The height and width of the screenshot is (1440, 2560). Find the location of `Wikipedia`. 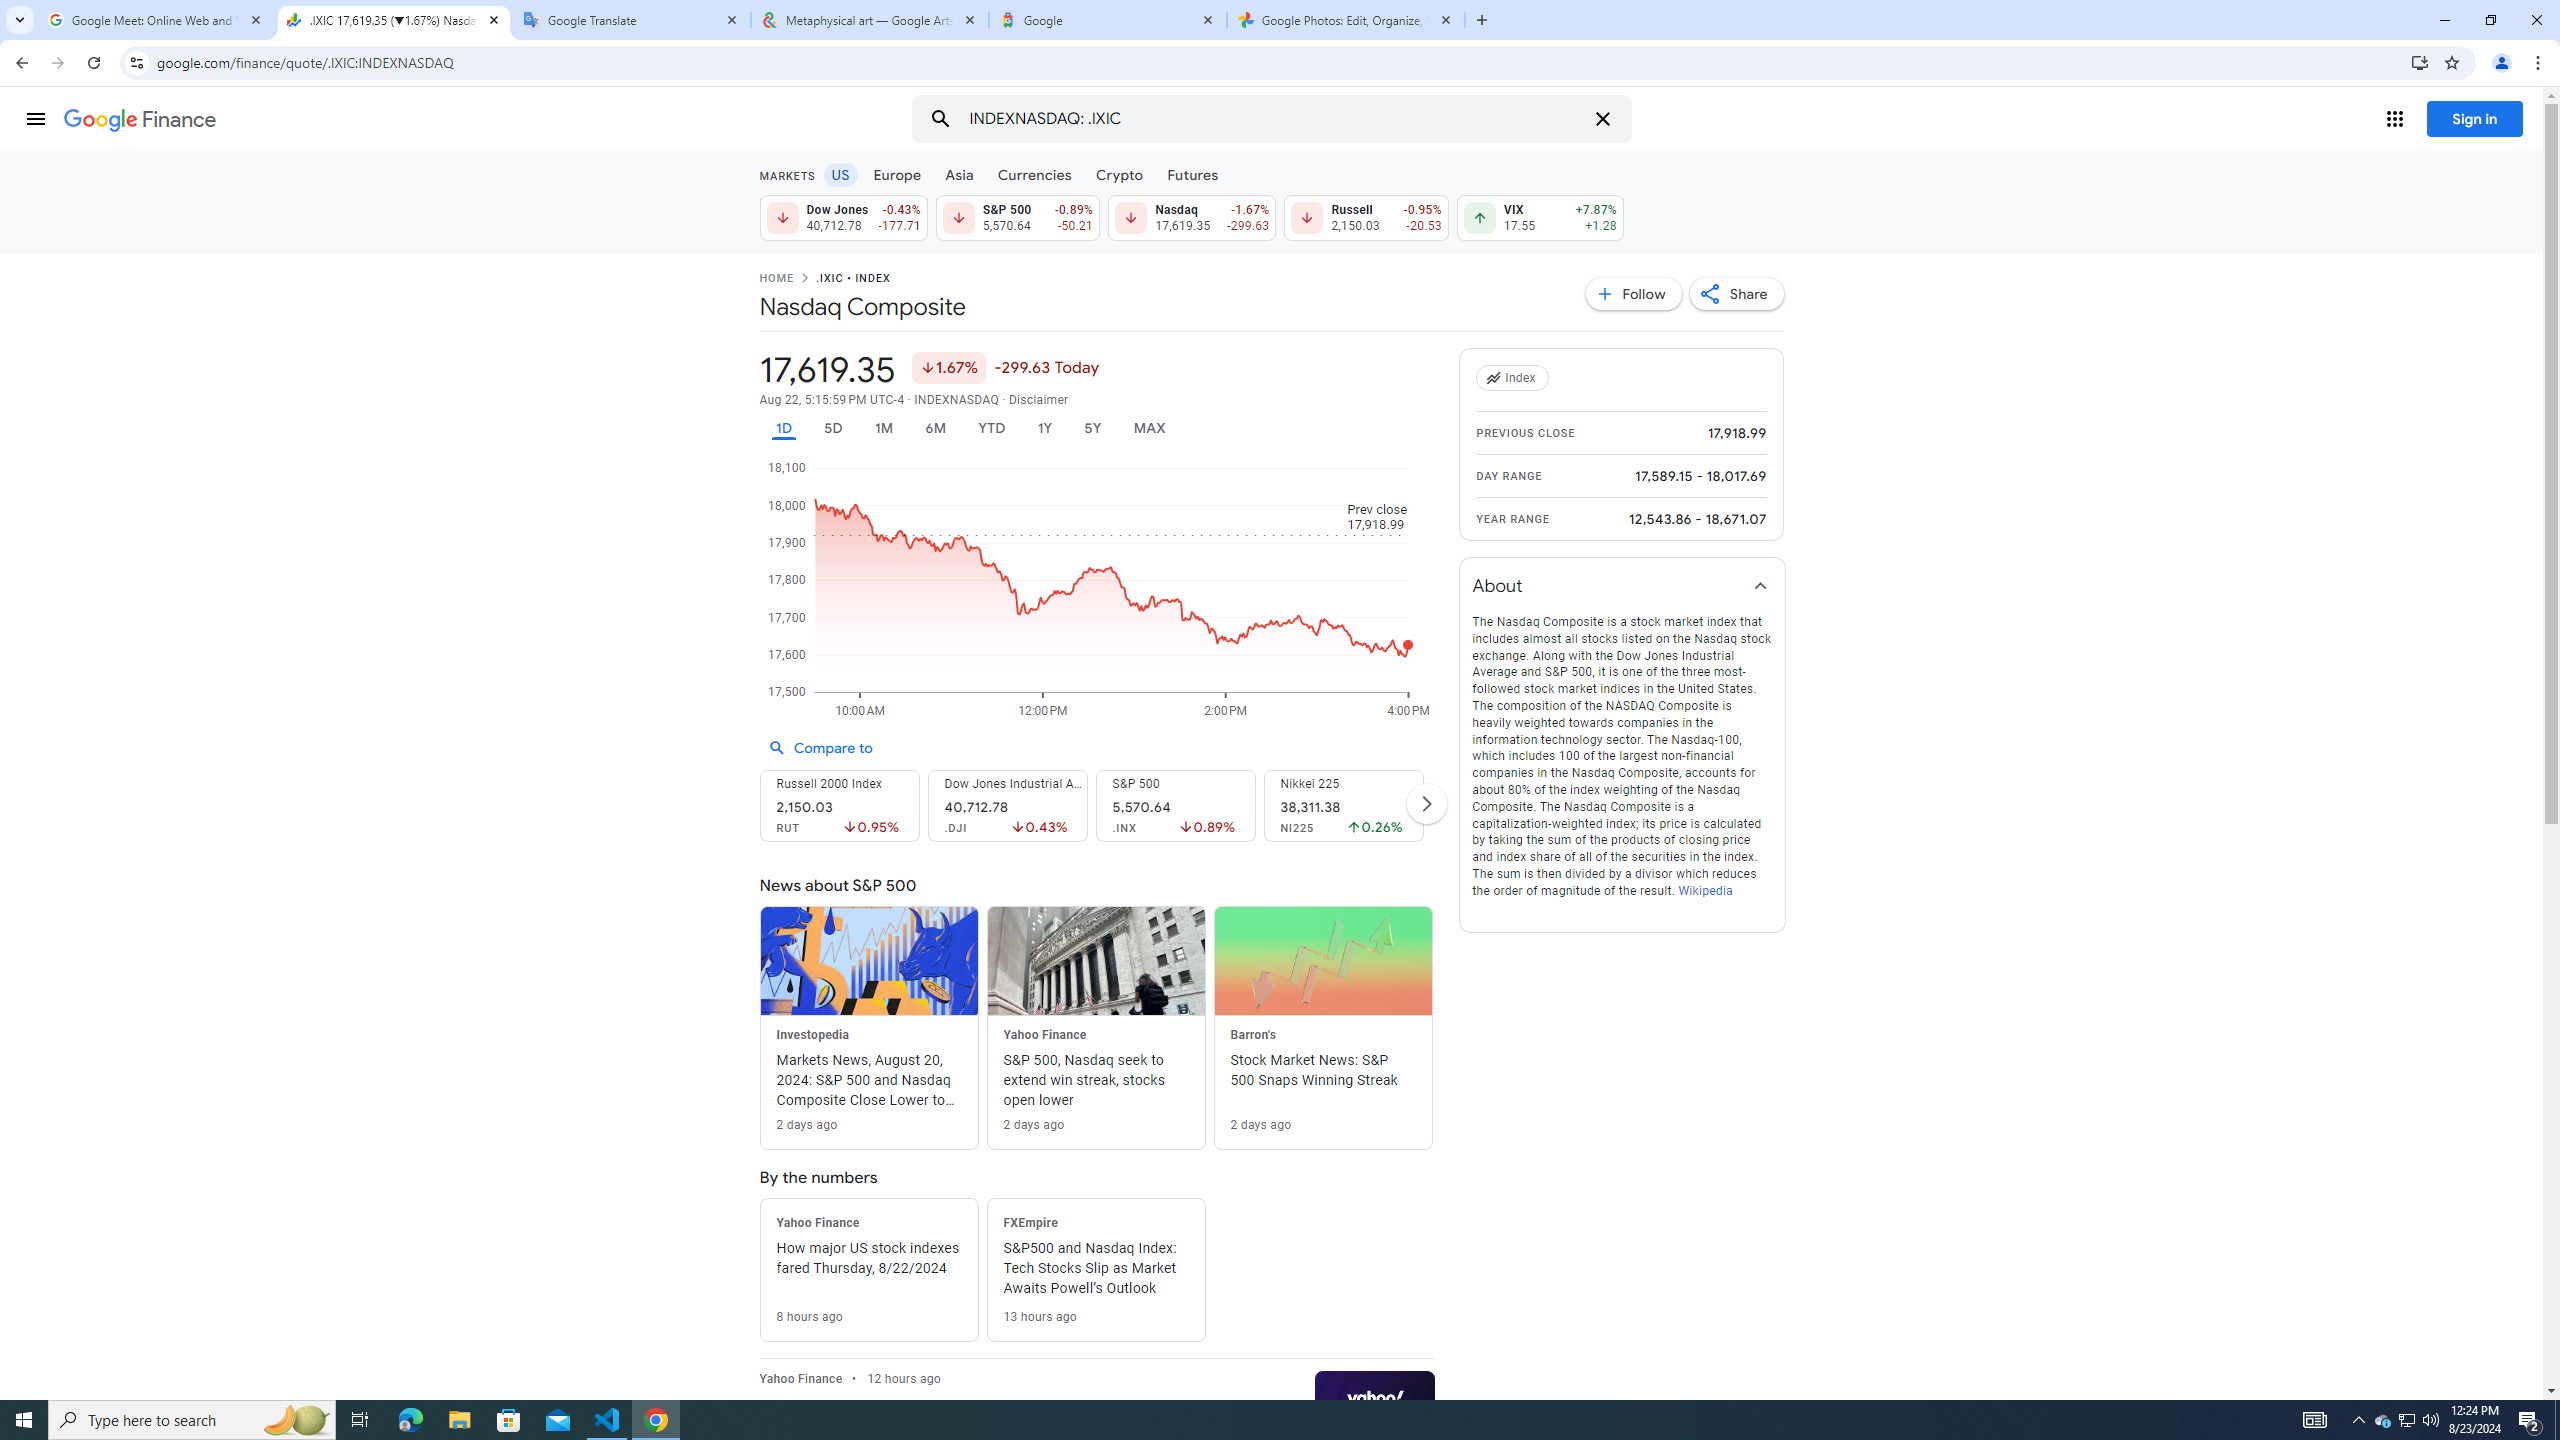

Wikipedia is located at coordinates (1704, 890).